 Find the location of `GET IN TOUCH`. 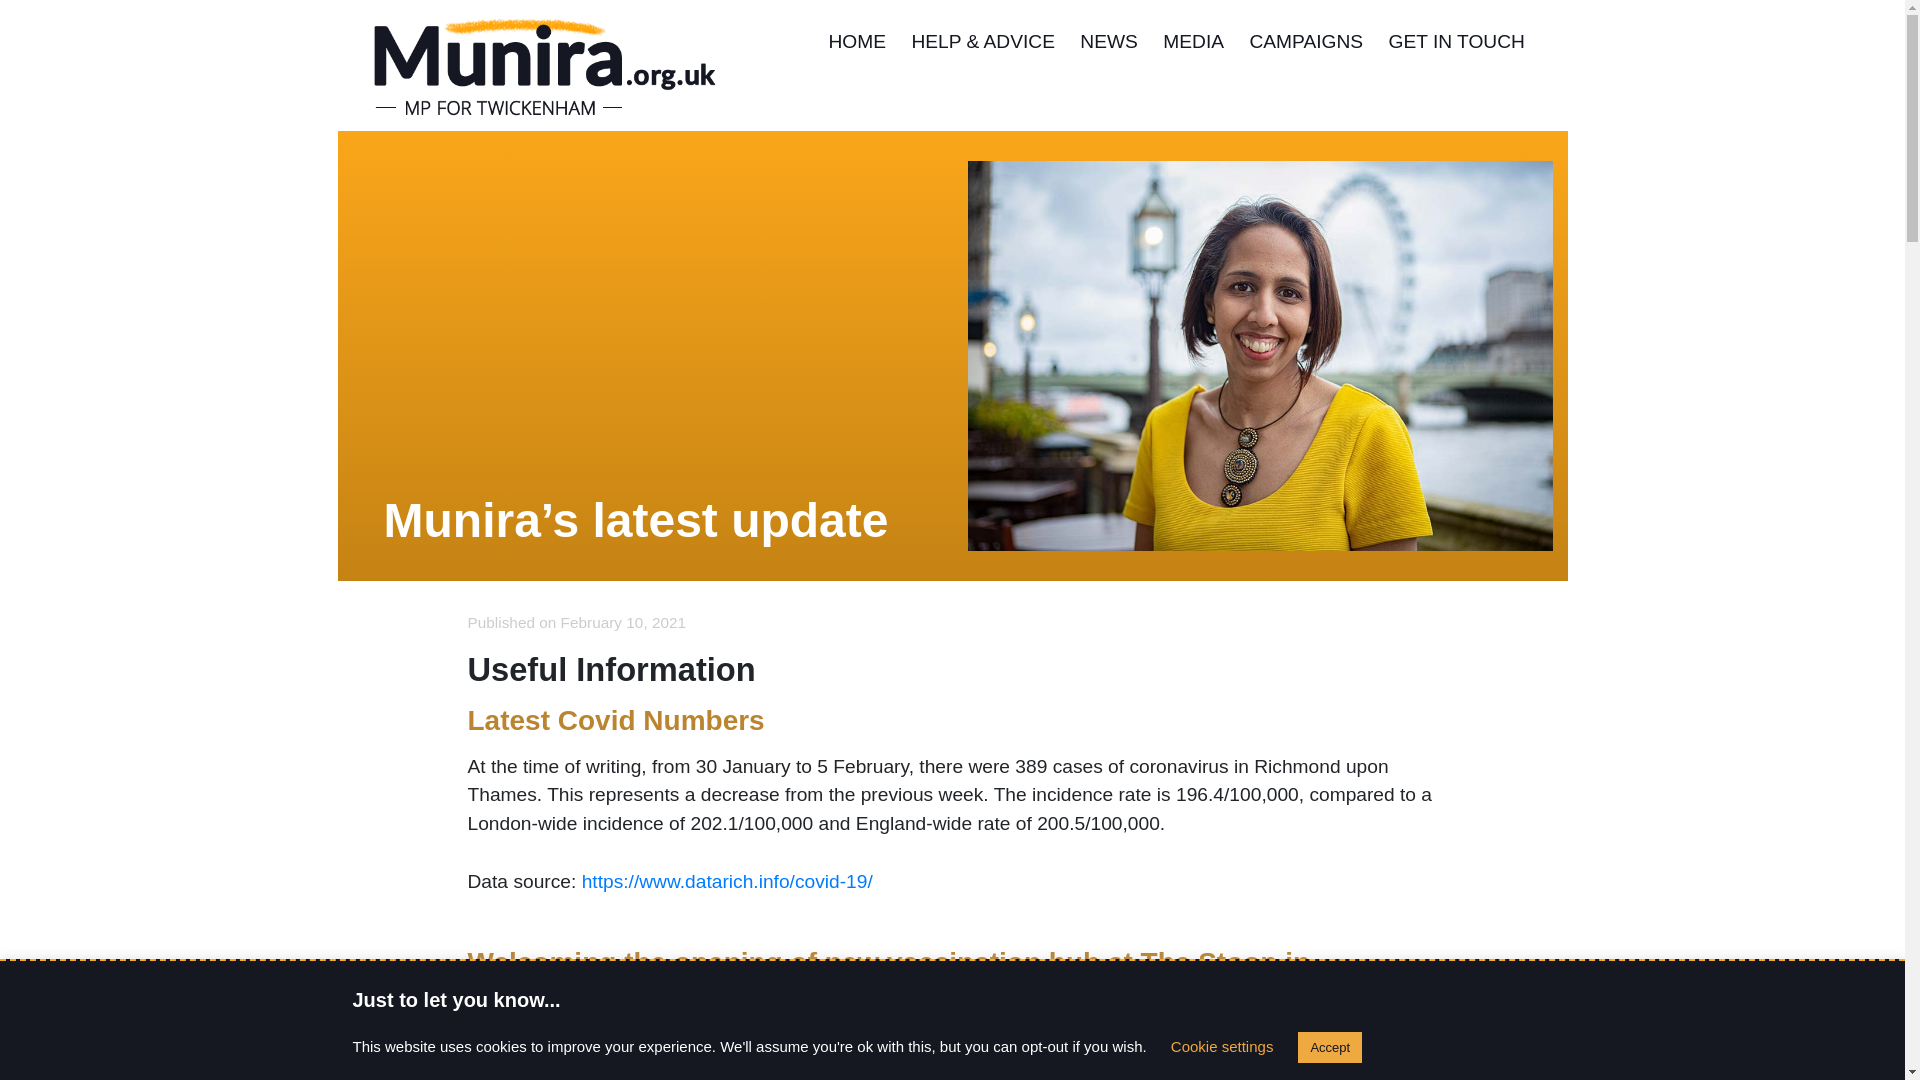

GET IN TOUCH is located at coordinates (1456, 46).